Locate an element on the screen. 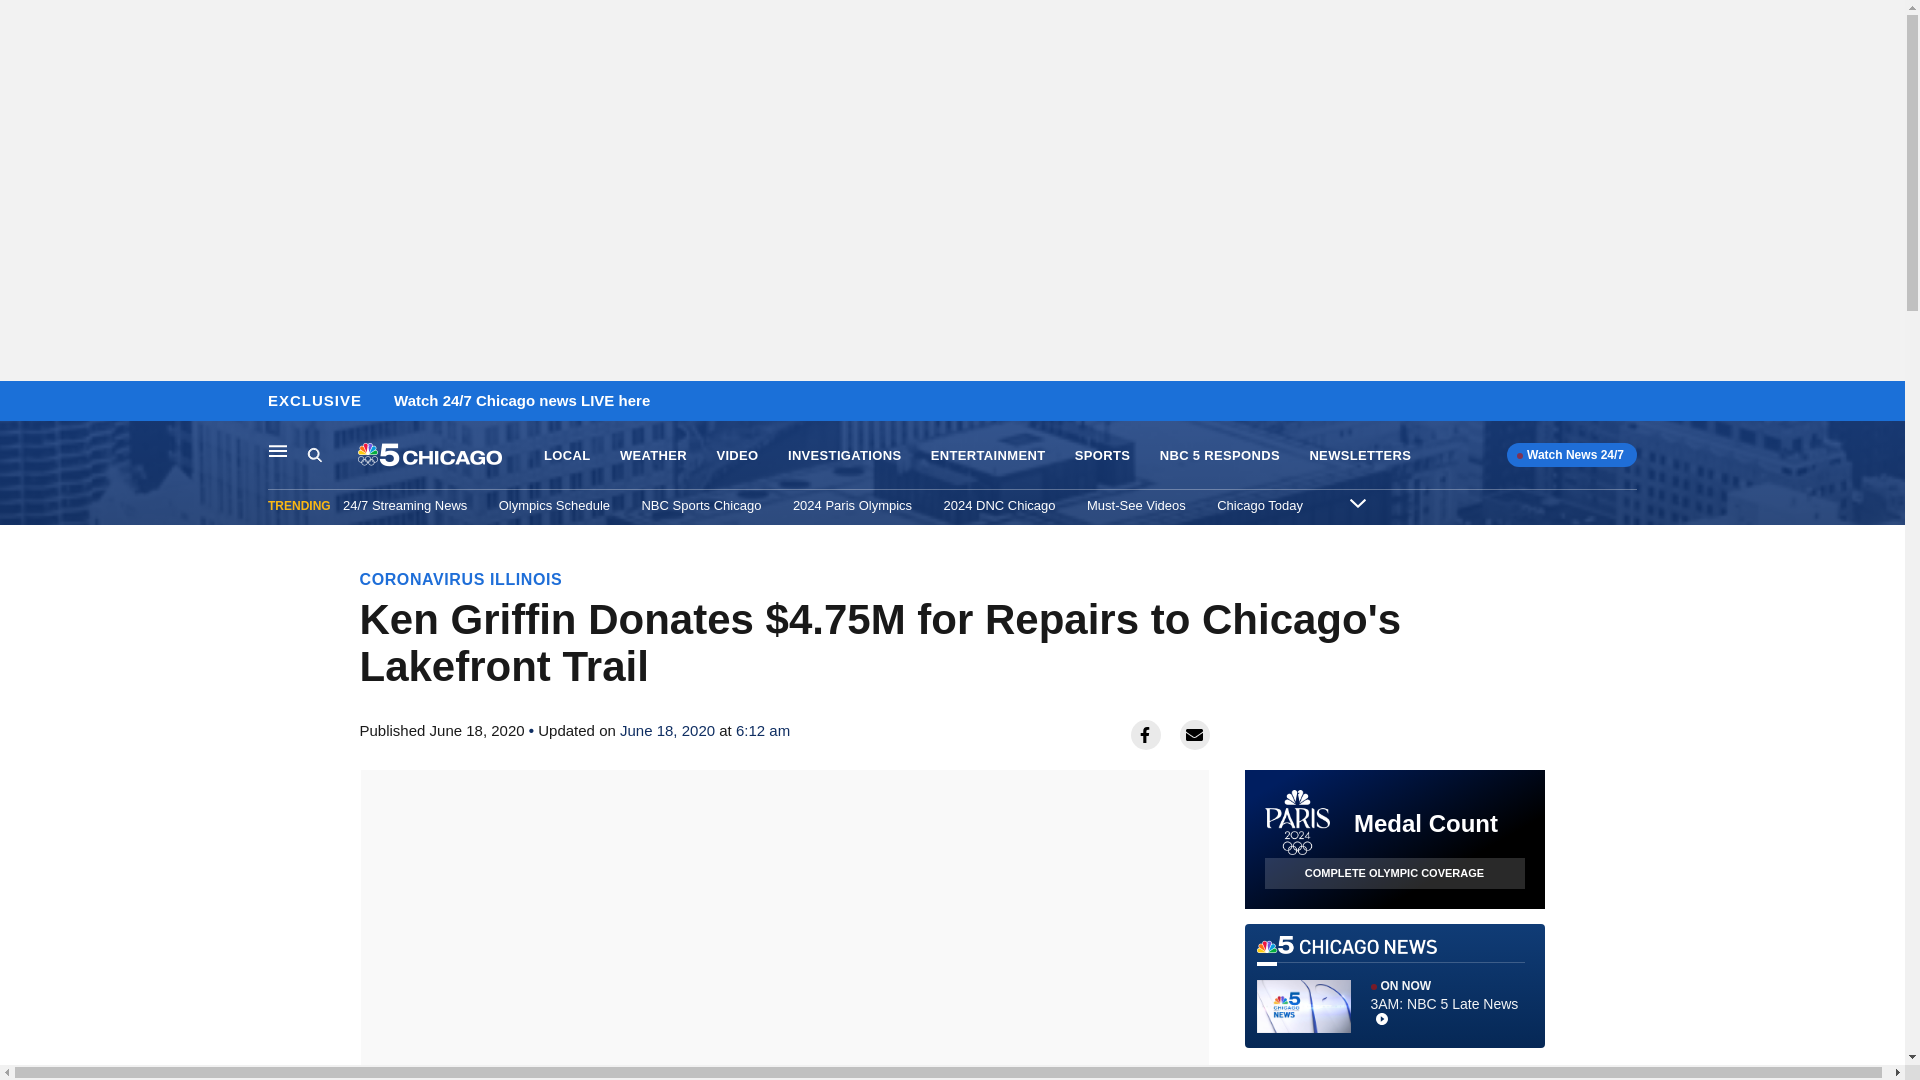 This screenshot has width=1920, height=1080. 2024 Paris Olympics is located at coordinates (852, 505).